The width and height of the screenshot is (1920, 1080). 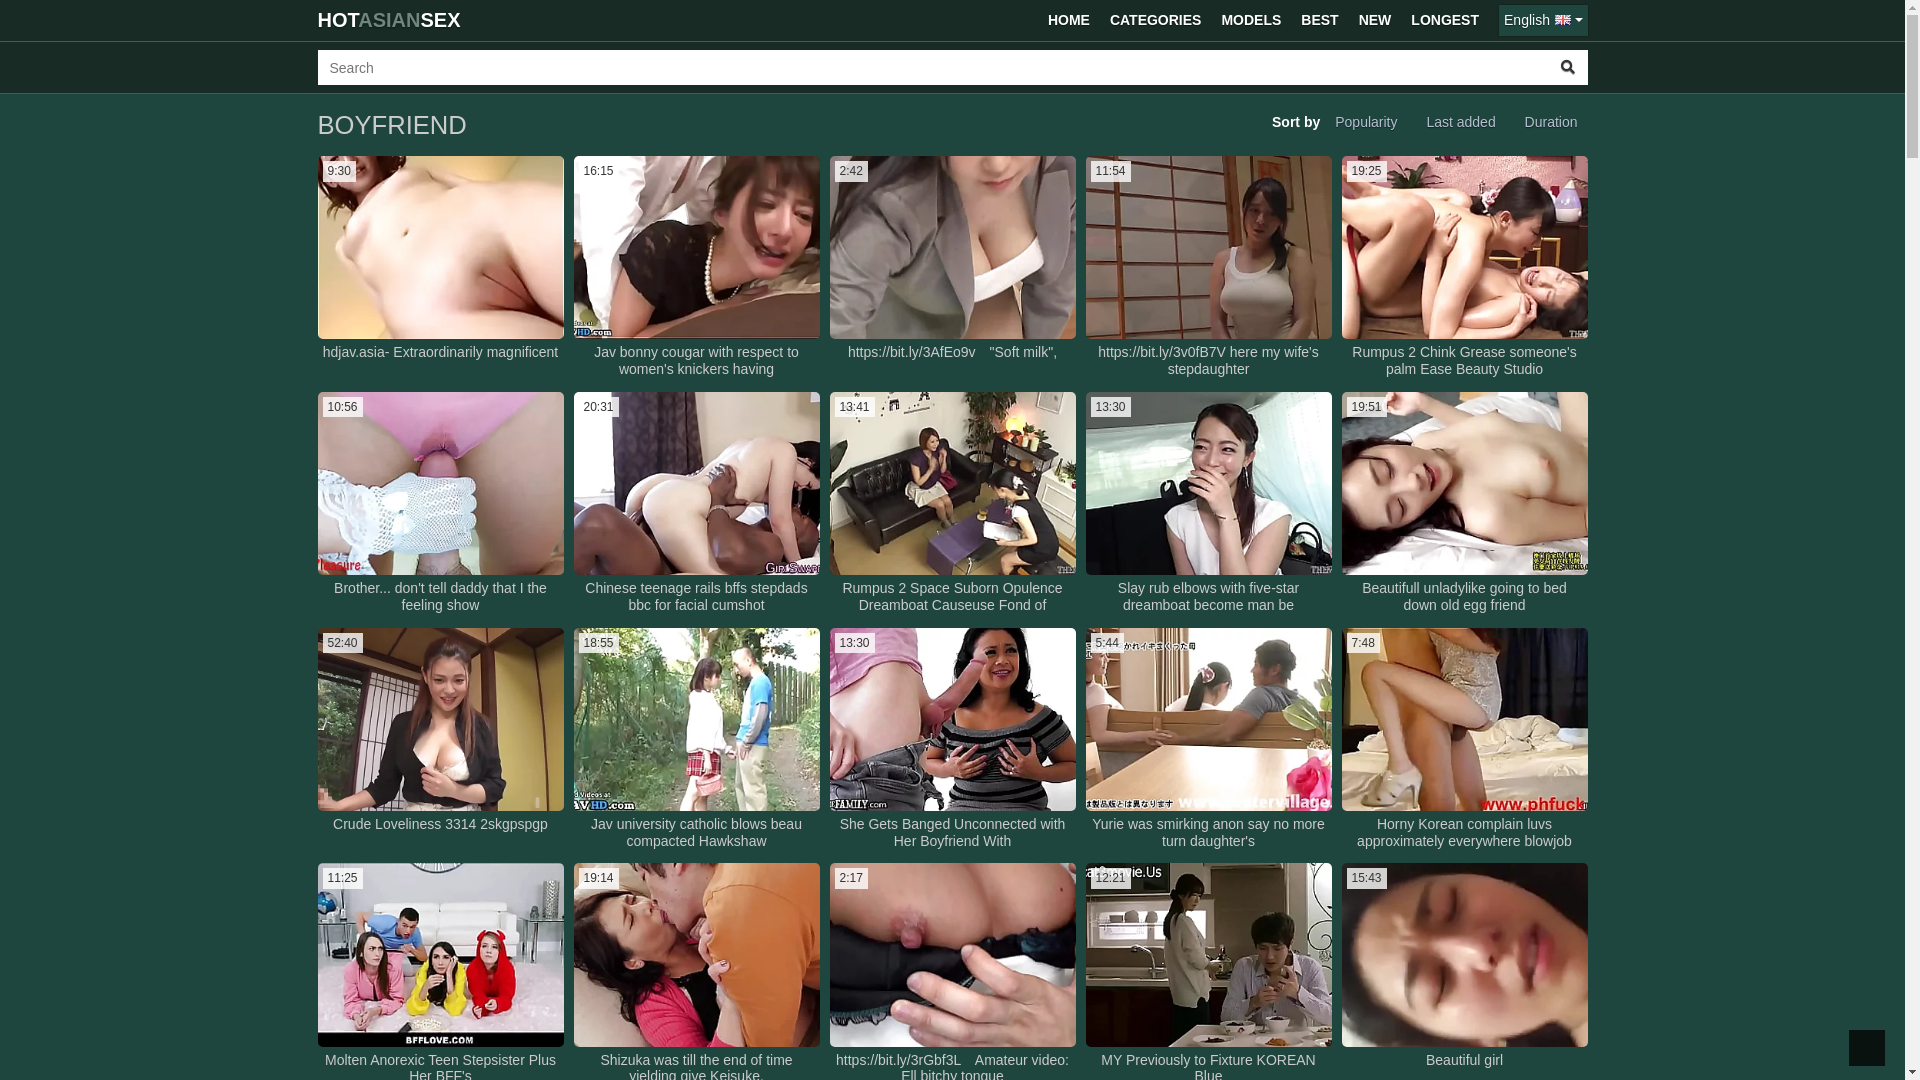 I want to click on Last added, so click(x=1460, y=122).